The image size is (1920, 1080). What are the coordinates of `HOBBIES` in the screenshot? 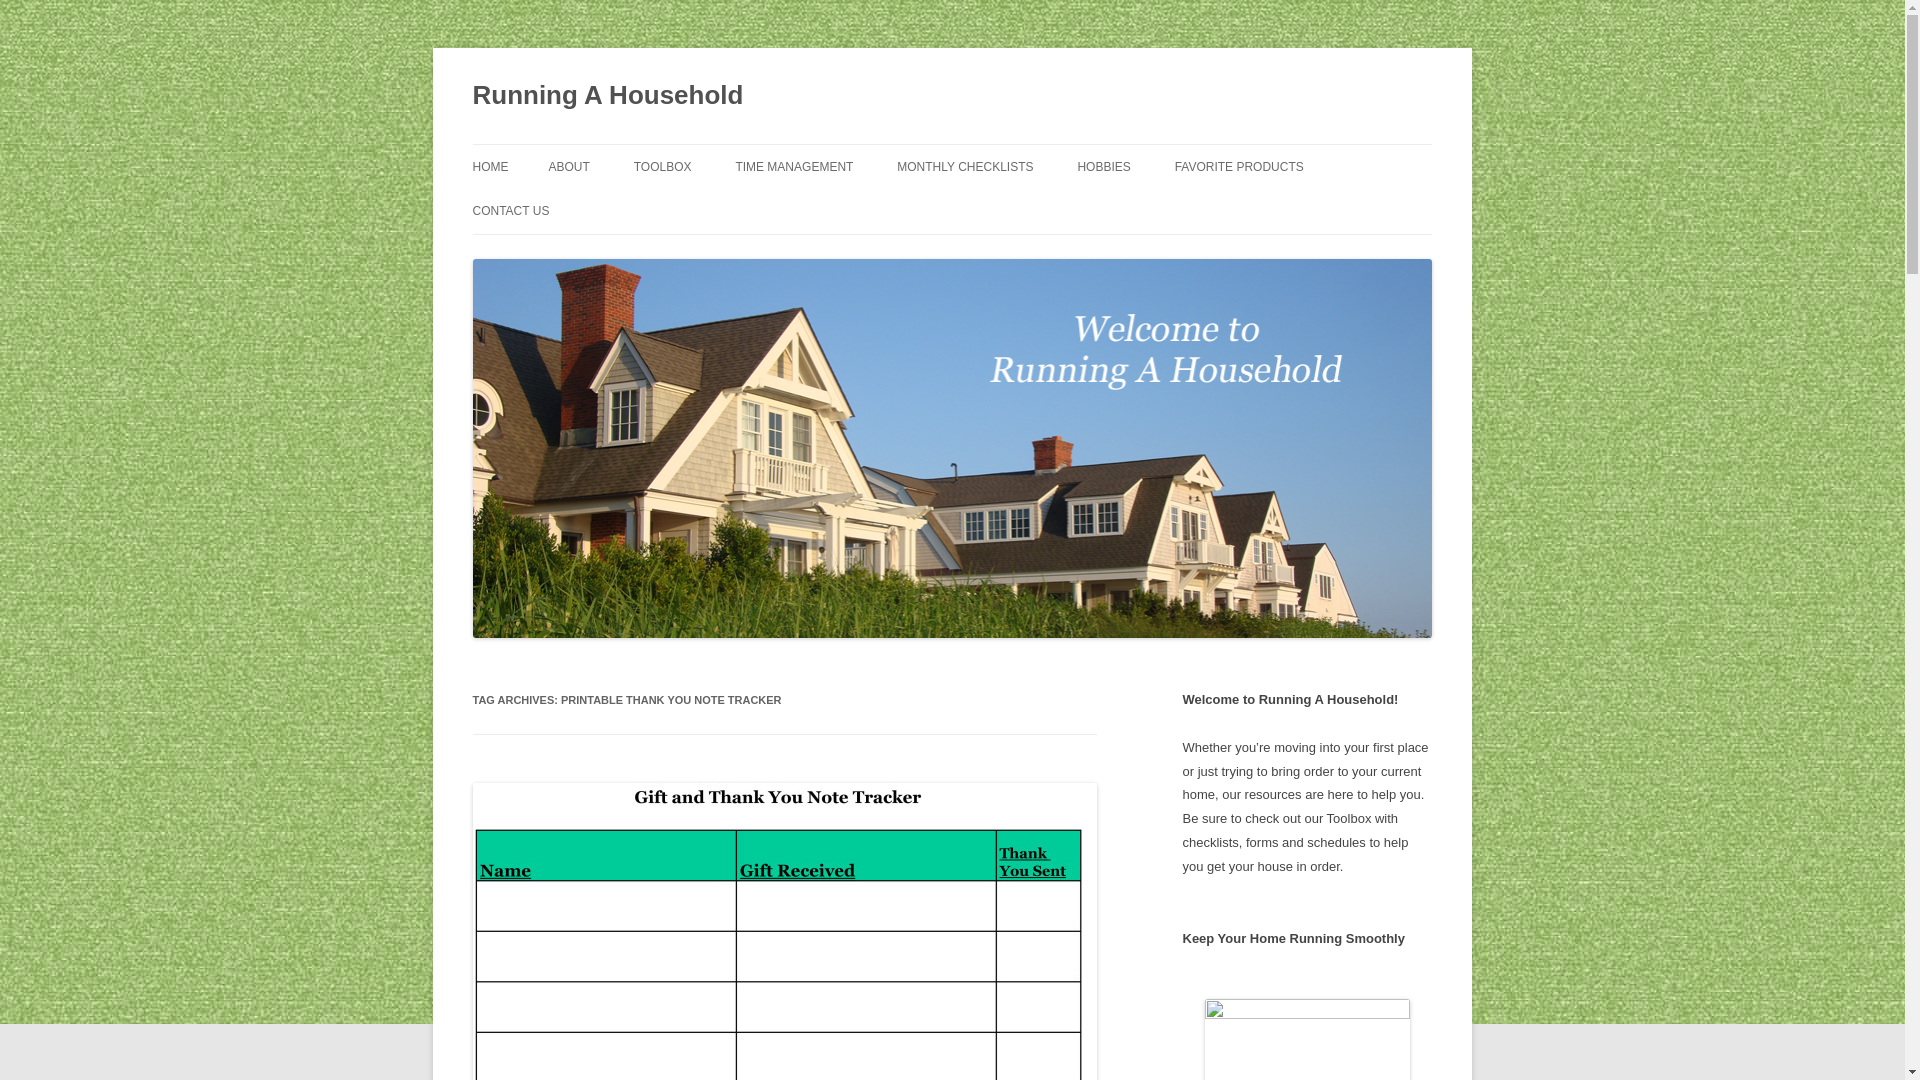 It's located at (1104, 166).